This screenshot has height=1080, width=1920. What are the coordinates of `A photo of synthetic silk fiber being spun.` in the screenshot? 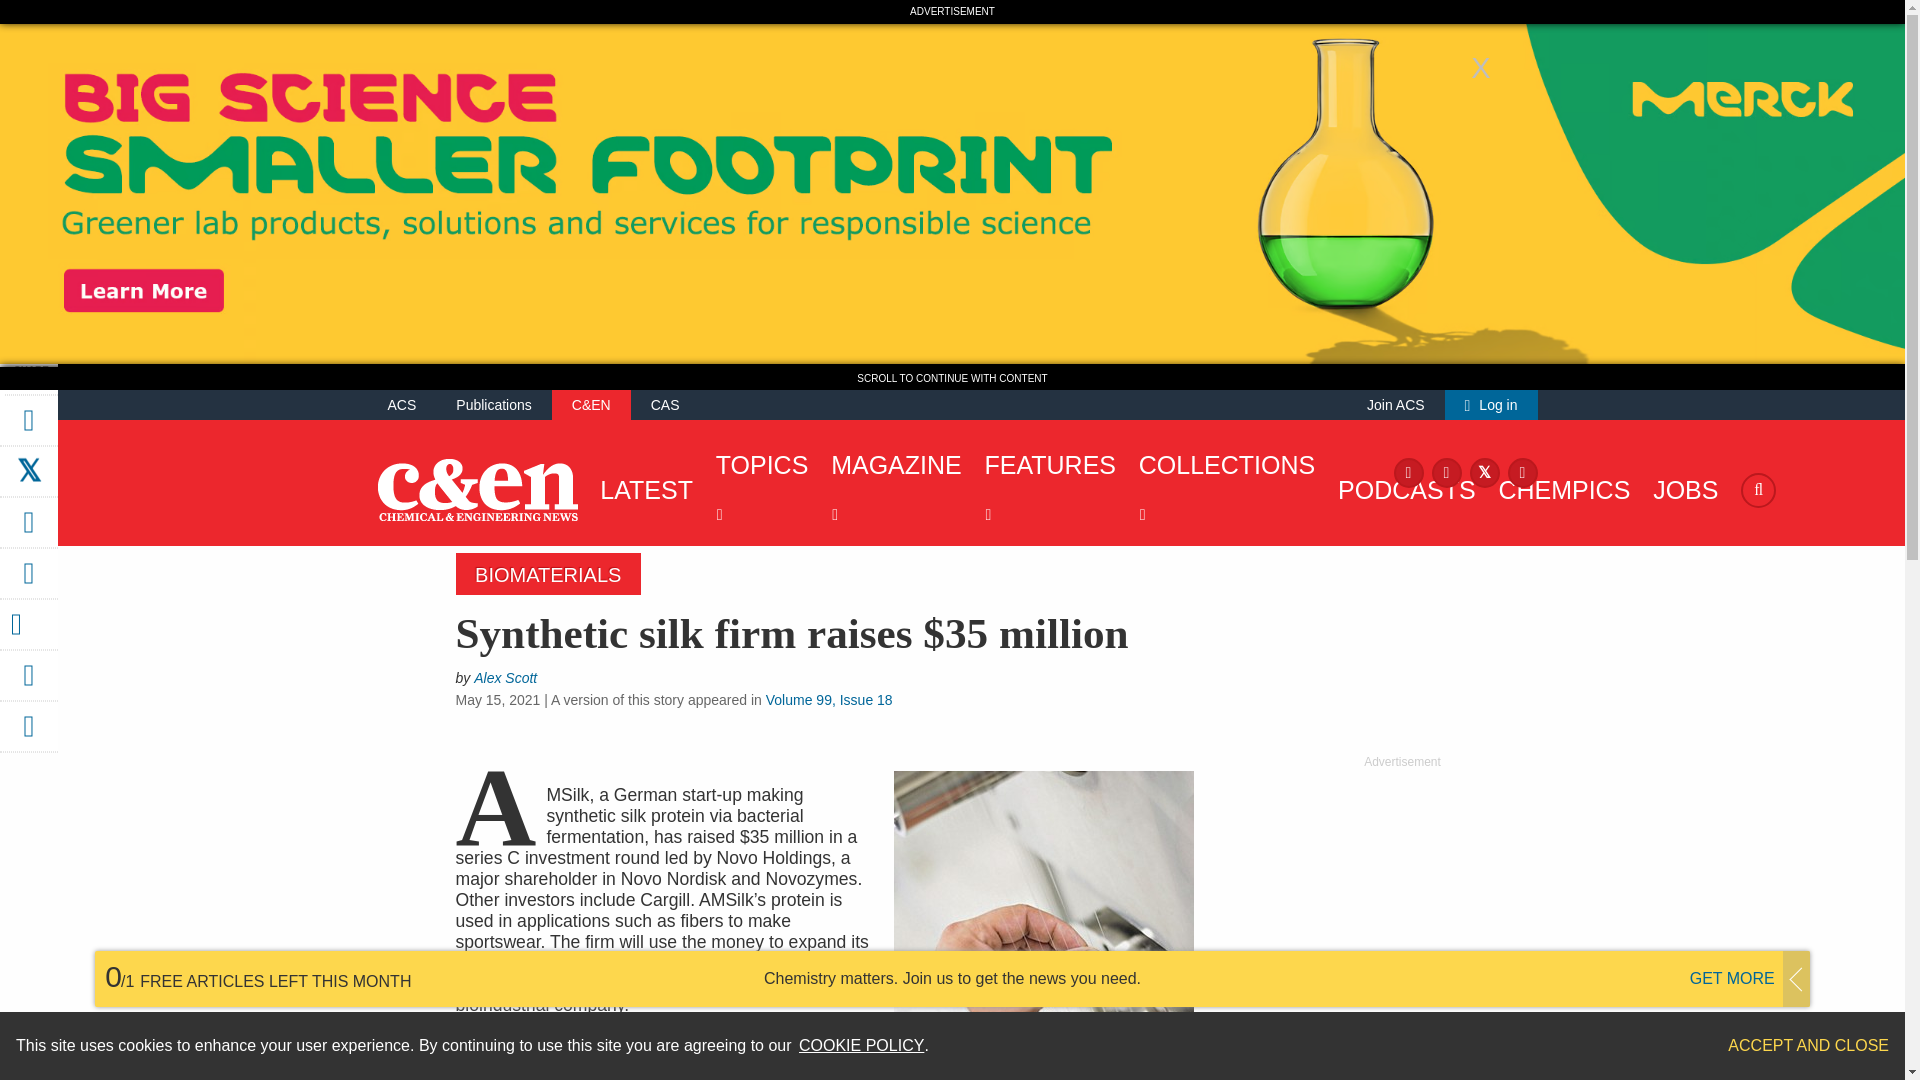 It's located at (1044, 926).